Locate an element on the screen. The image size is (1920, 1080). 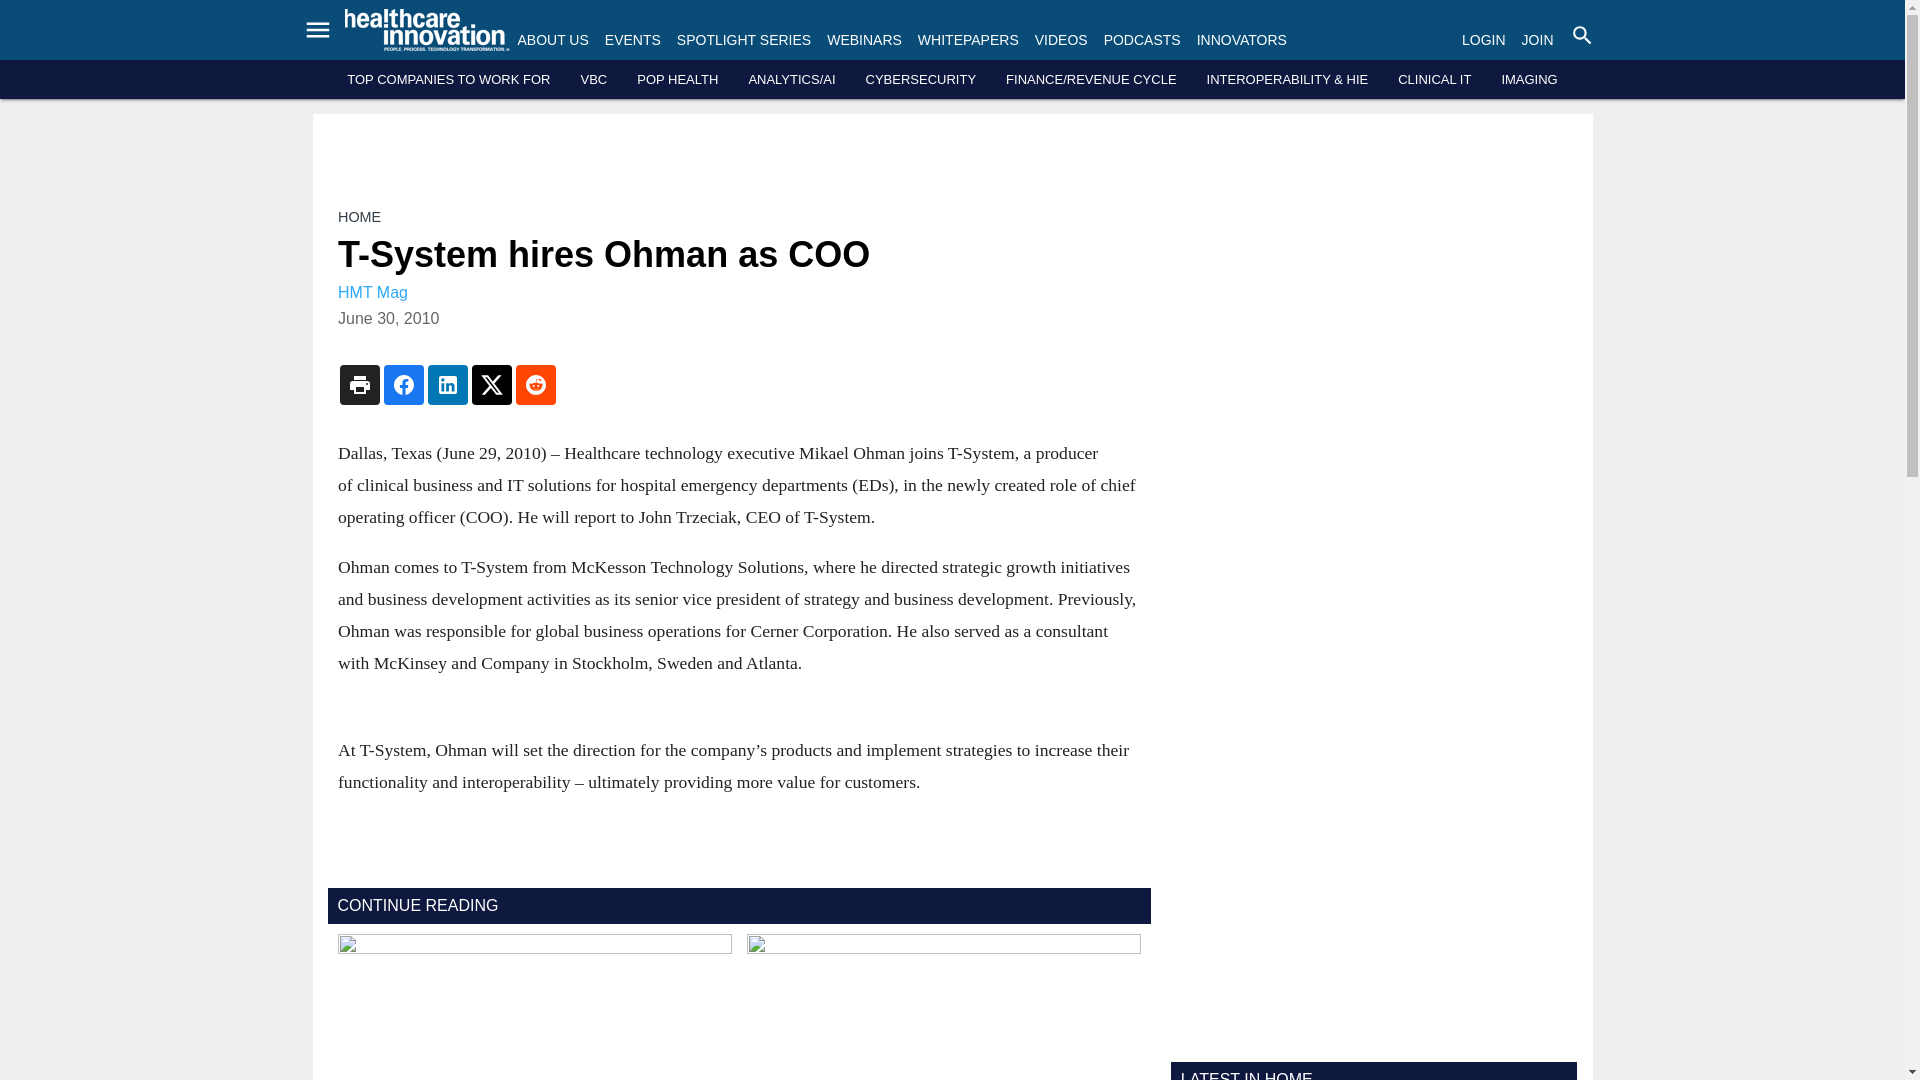
EVENTS is located at coordinates (632, 40).